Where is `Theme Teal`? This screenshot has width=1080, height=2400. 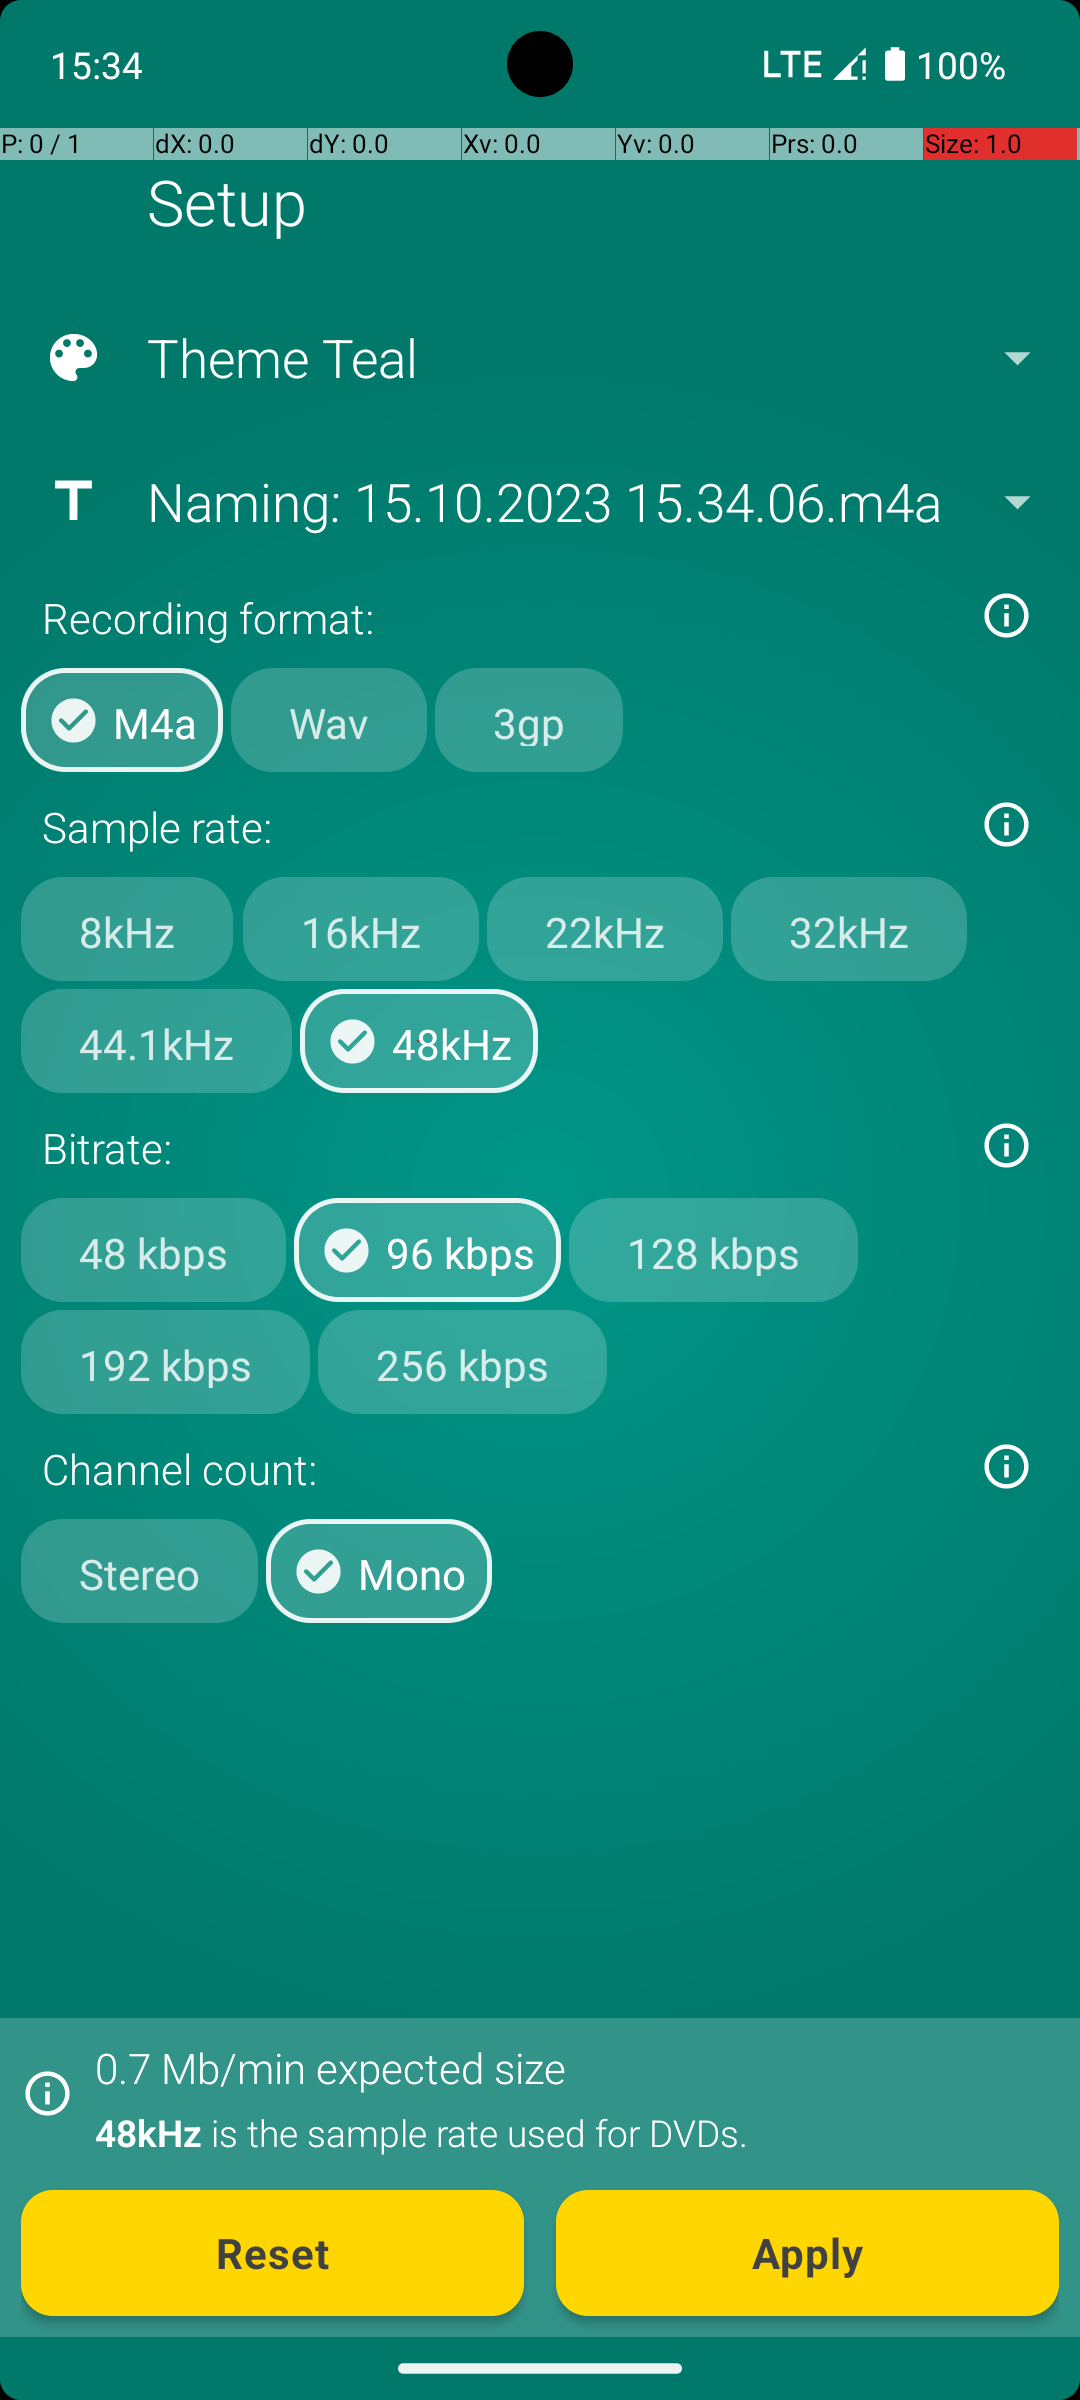
Theme Teal is located at coordinates (538, 358).